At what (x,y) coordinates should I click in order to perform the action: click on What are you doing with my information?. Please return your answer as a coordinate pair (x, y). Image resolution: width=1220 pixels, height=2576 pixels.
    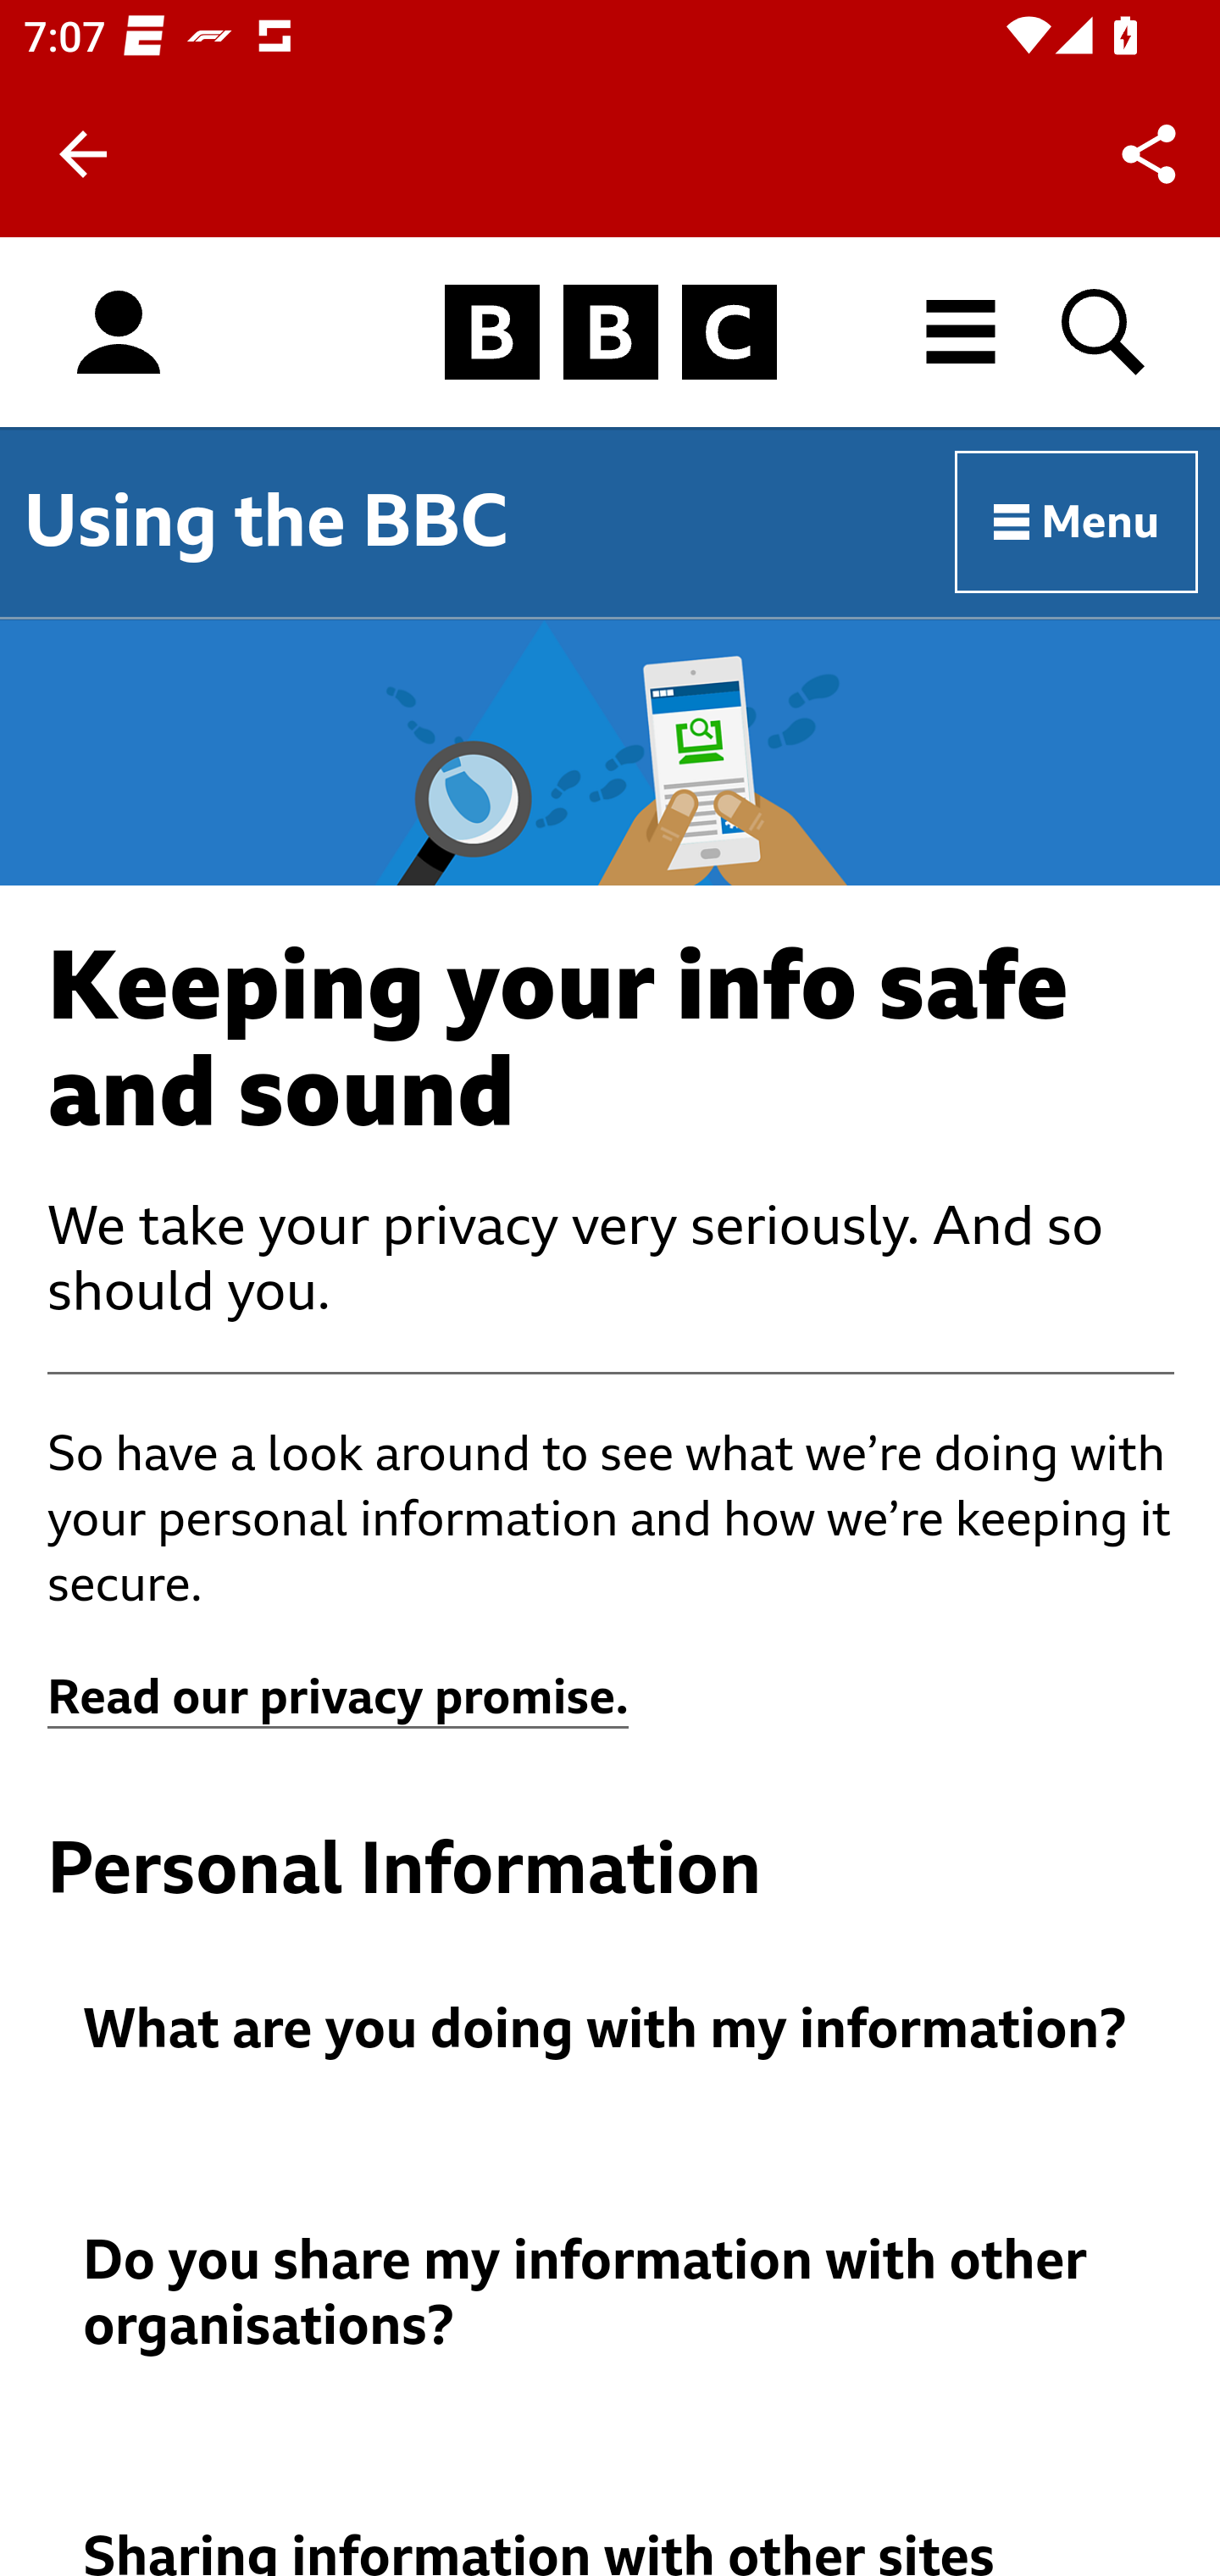
    Looking at the image, I should click on (612, 2030).